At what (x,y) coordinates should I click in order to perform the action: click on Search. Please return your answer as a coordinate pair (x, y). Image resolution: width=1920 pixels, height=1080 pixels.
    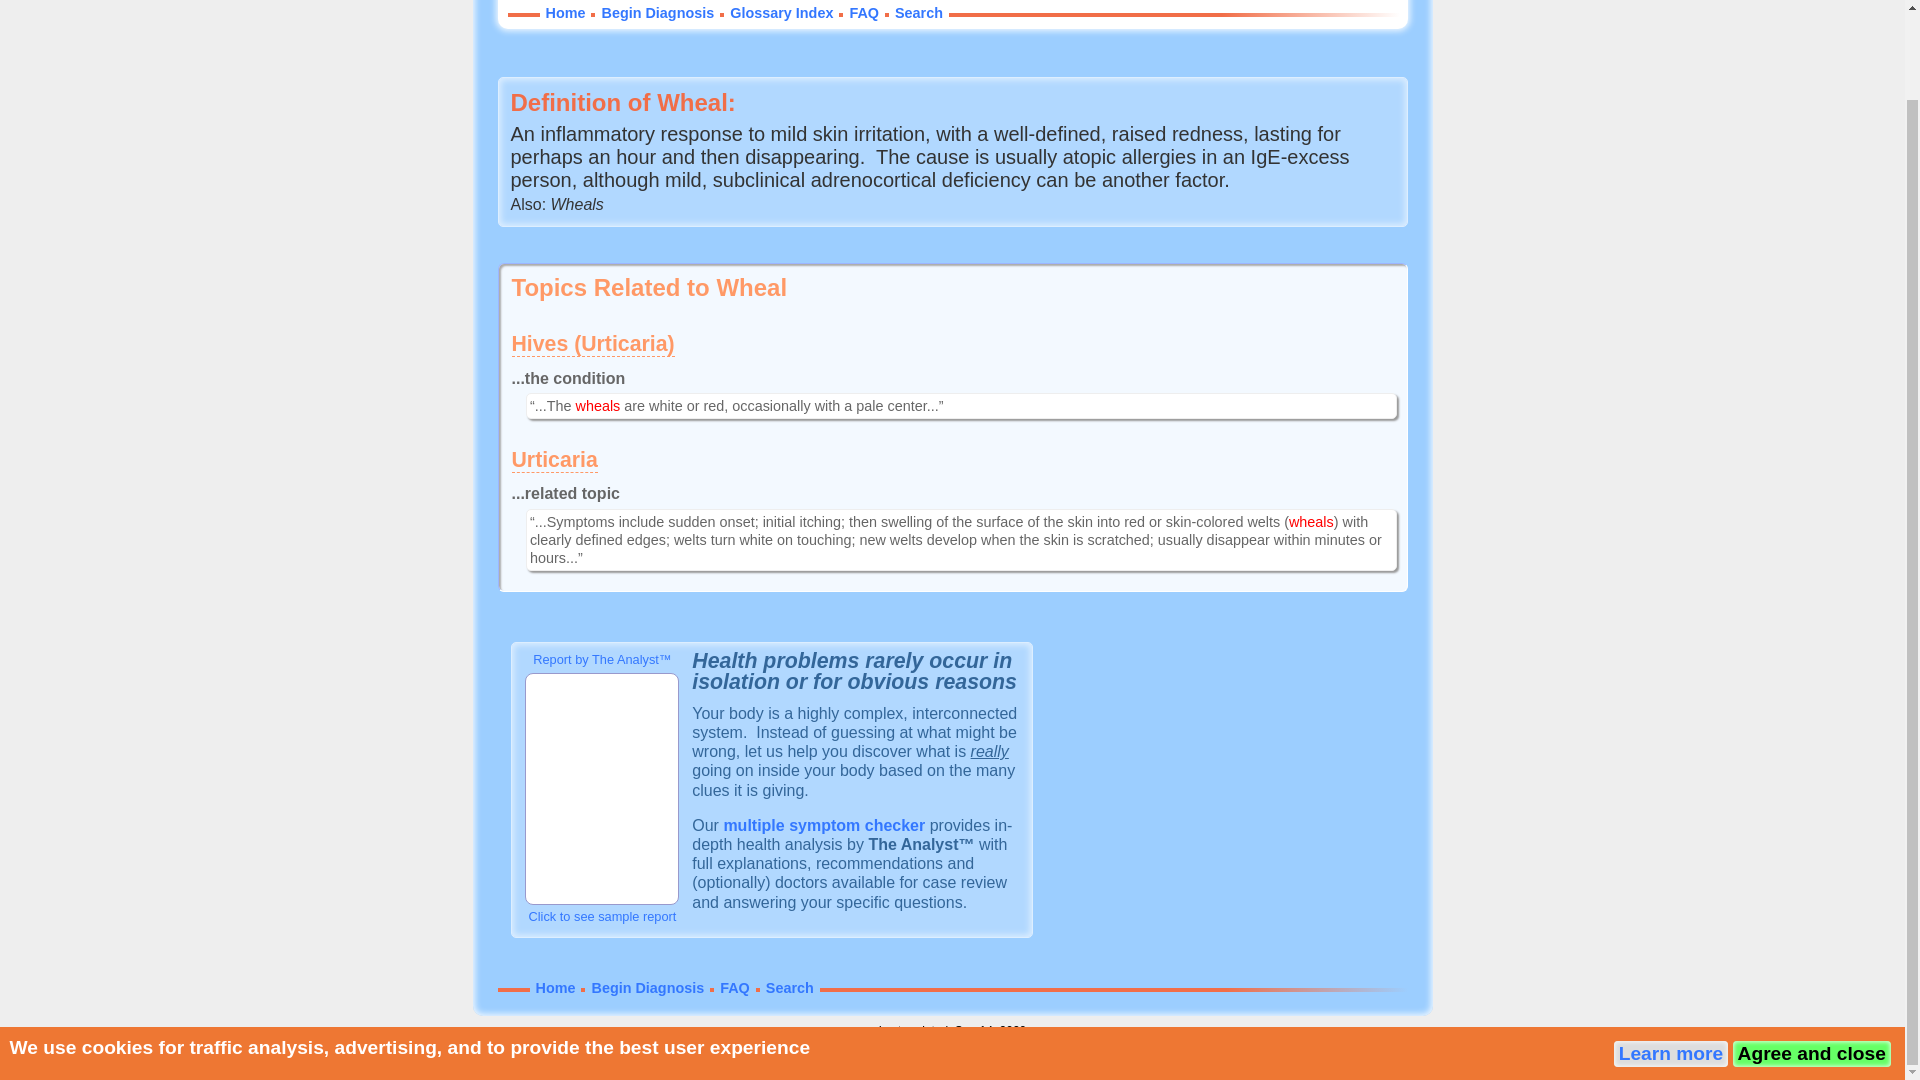
    Looking at the image, I should click on (790, 987).